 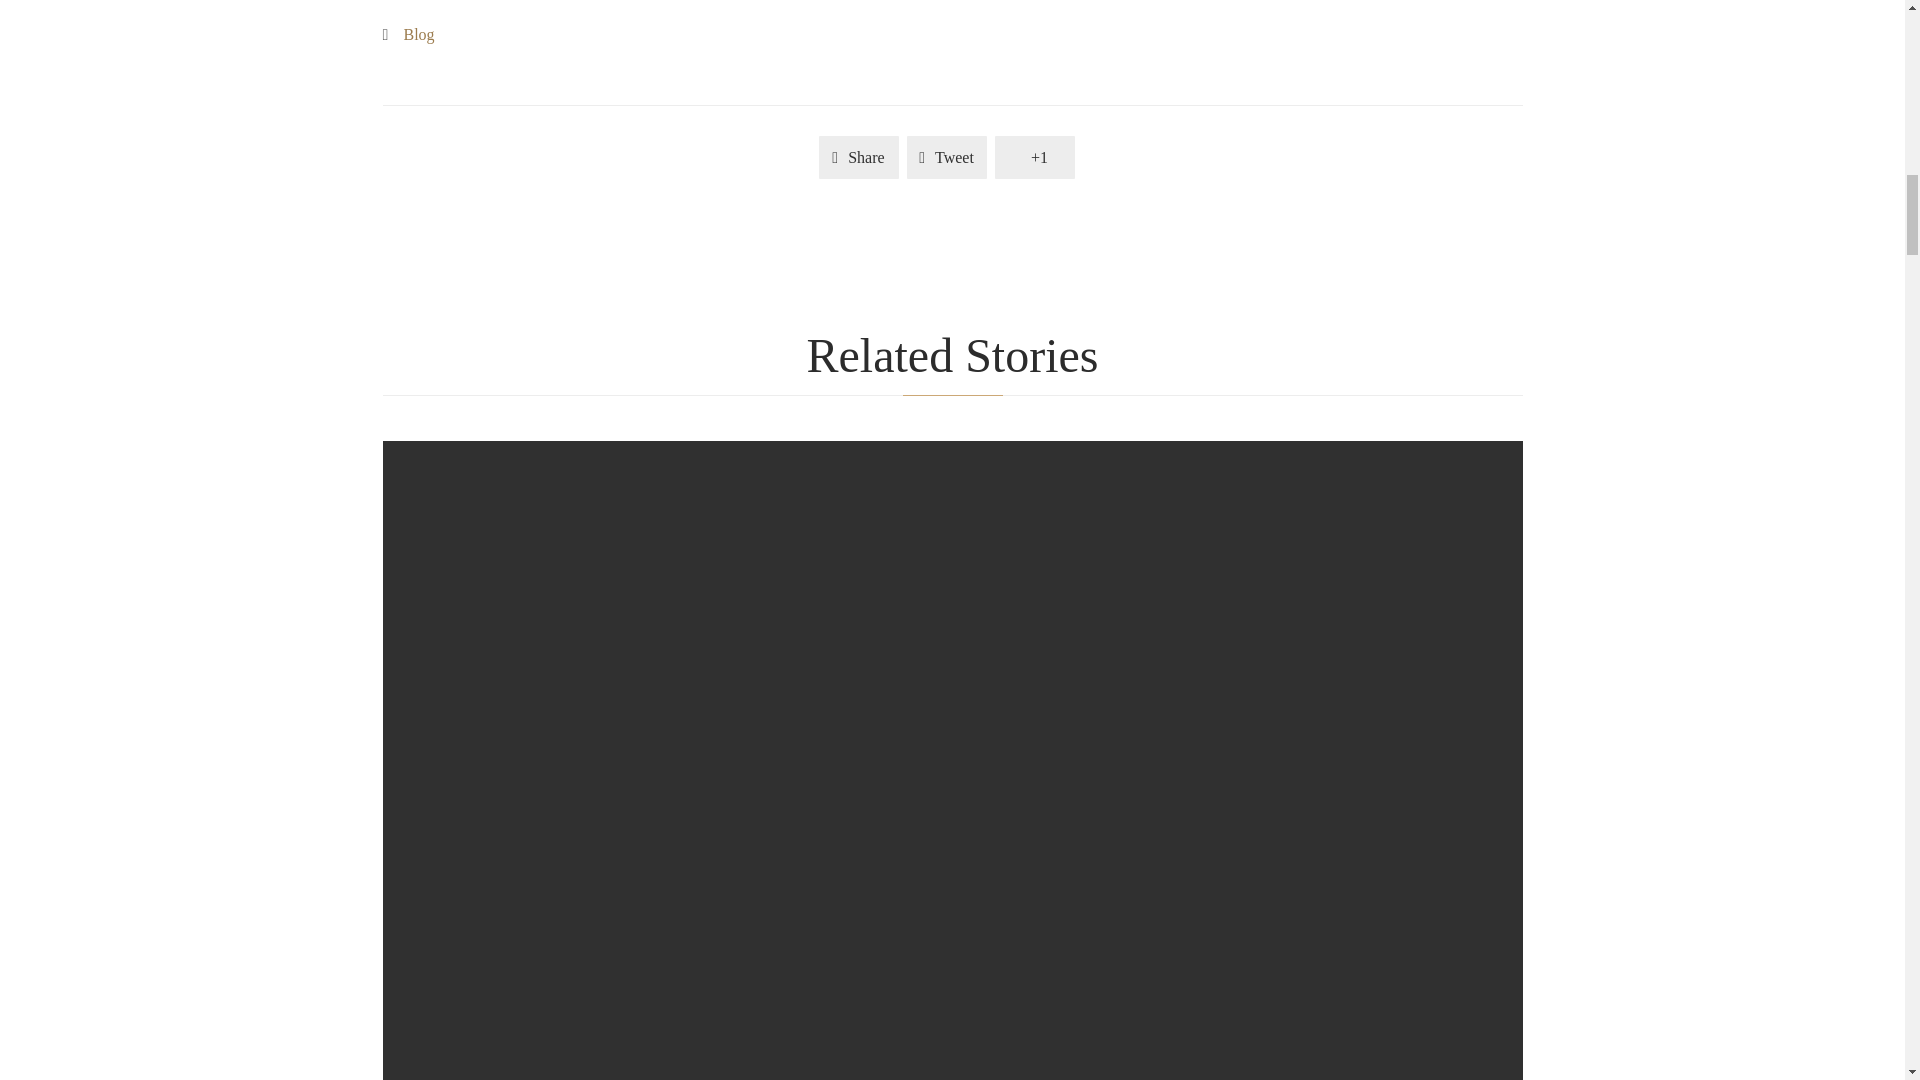 What do you see at coordinates (858, 157) in the screenshot?
I see `Share on Facebook` at bounding box center [858, 157].